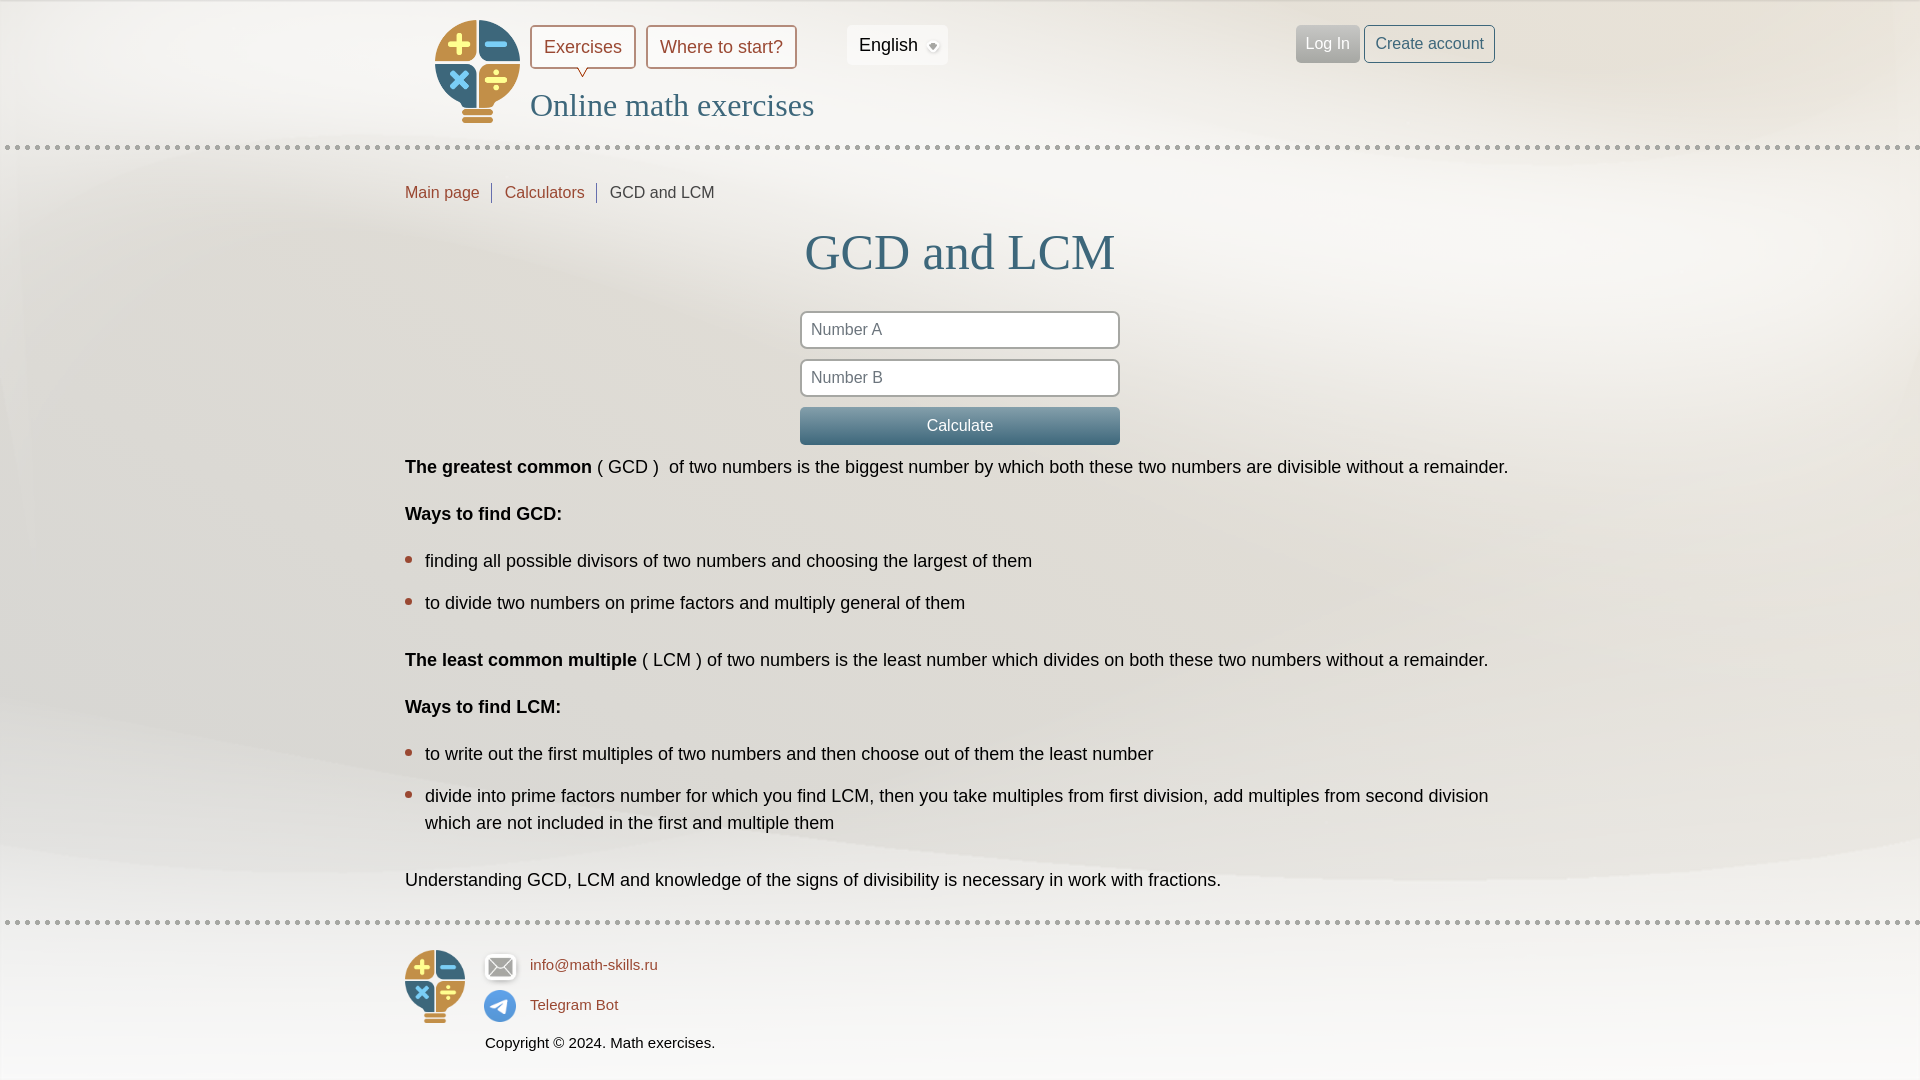  I want to click on Telegram Bot, so click(600, 1004).